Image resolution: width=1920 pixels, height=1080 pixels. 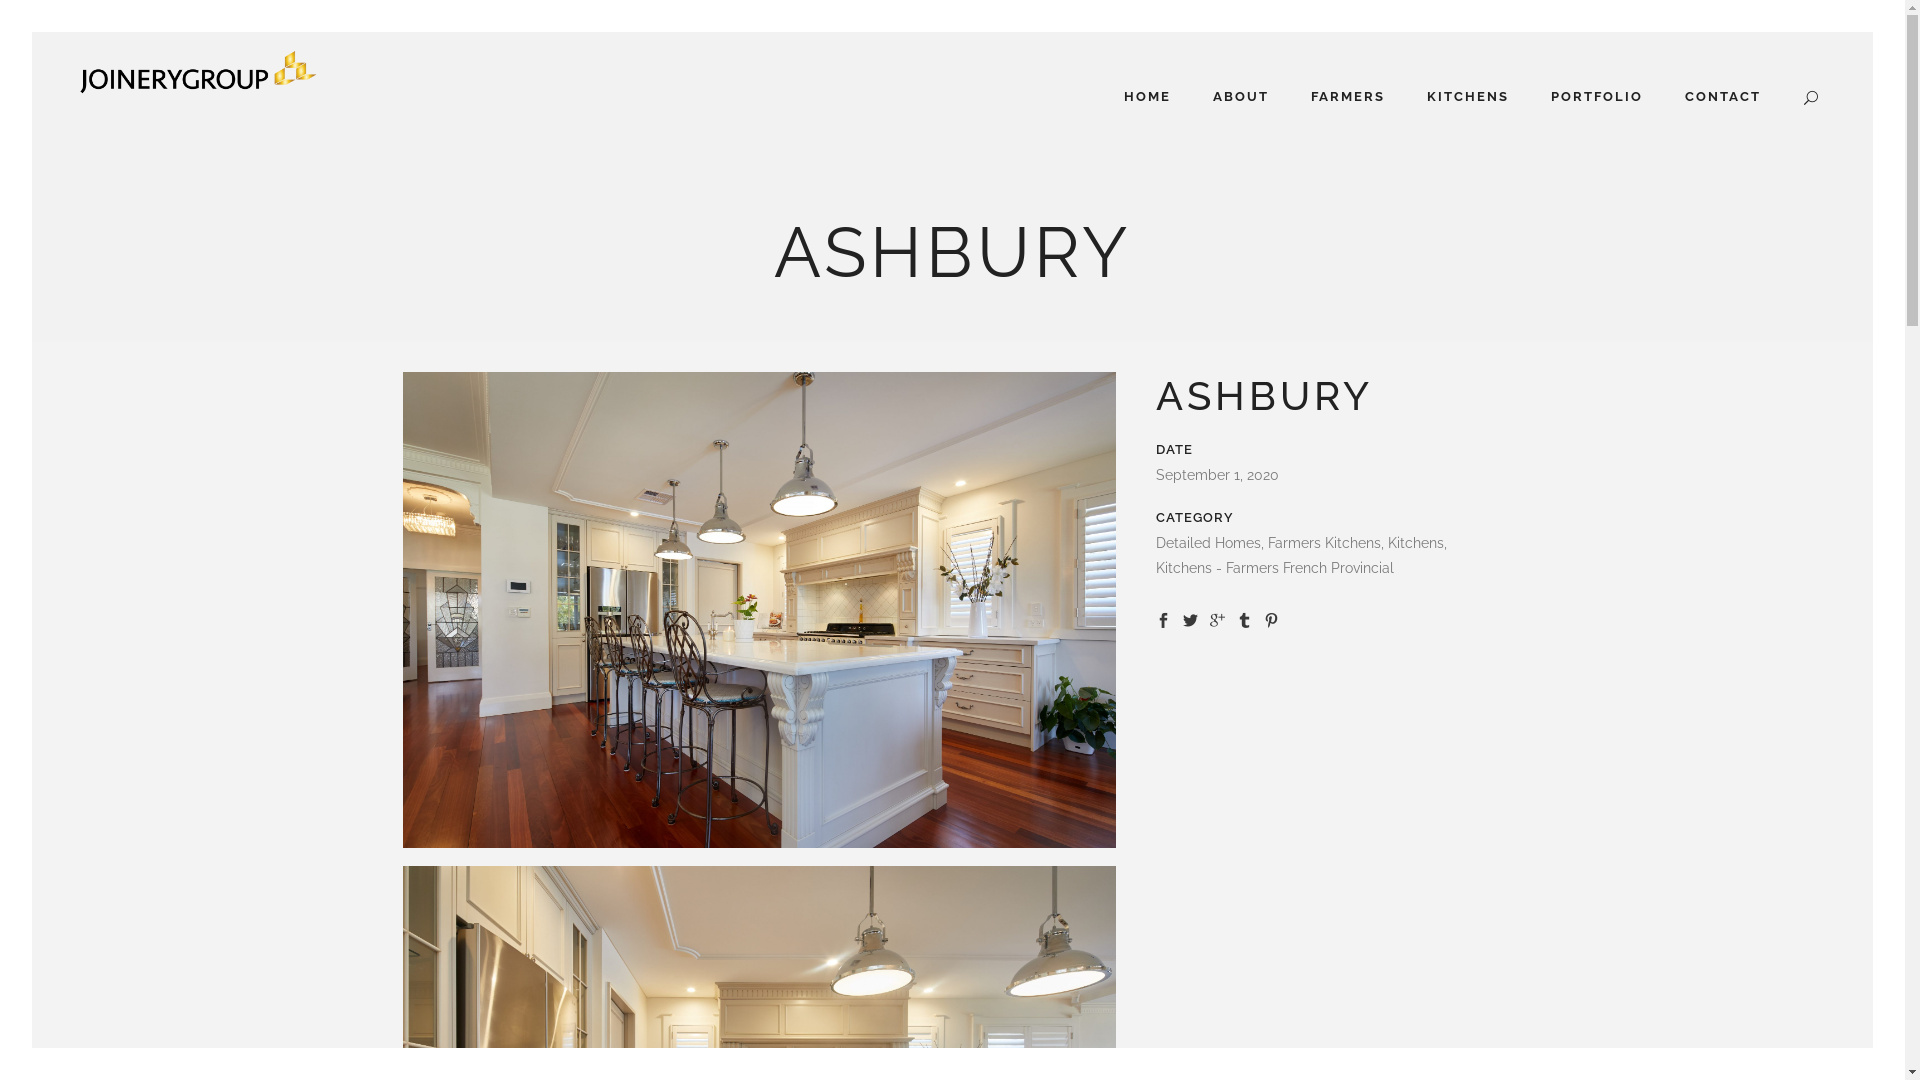 I want to click on Share on Google+, so click(x=1218, y=619).